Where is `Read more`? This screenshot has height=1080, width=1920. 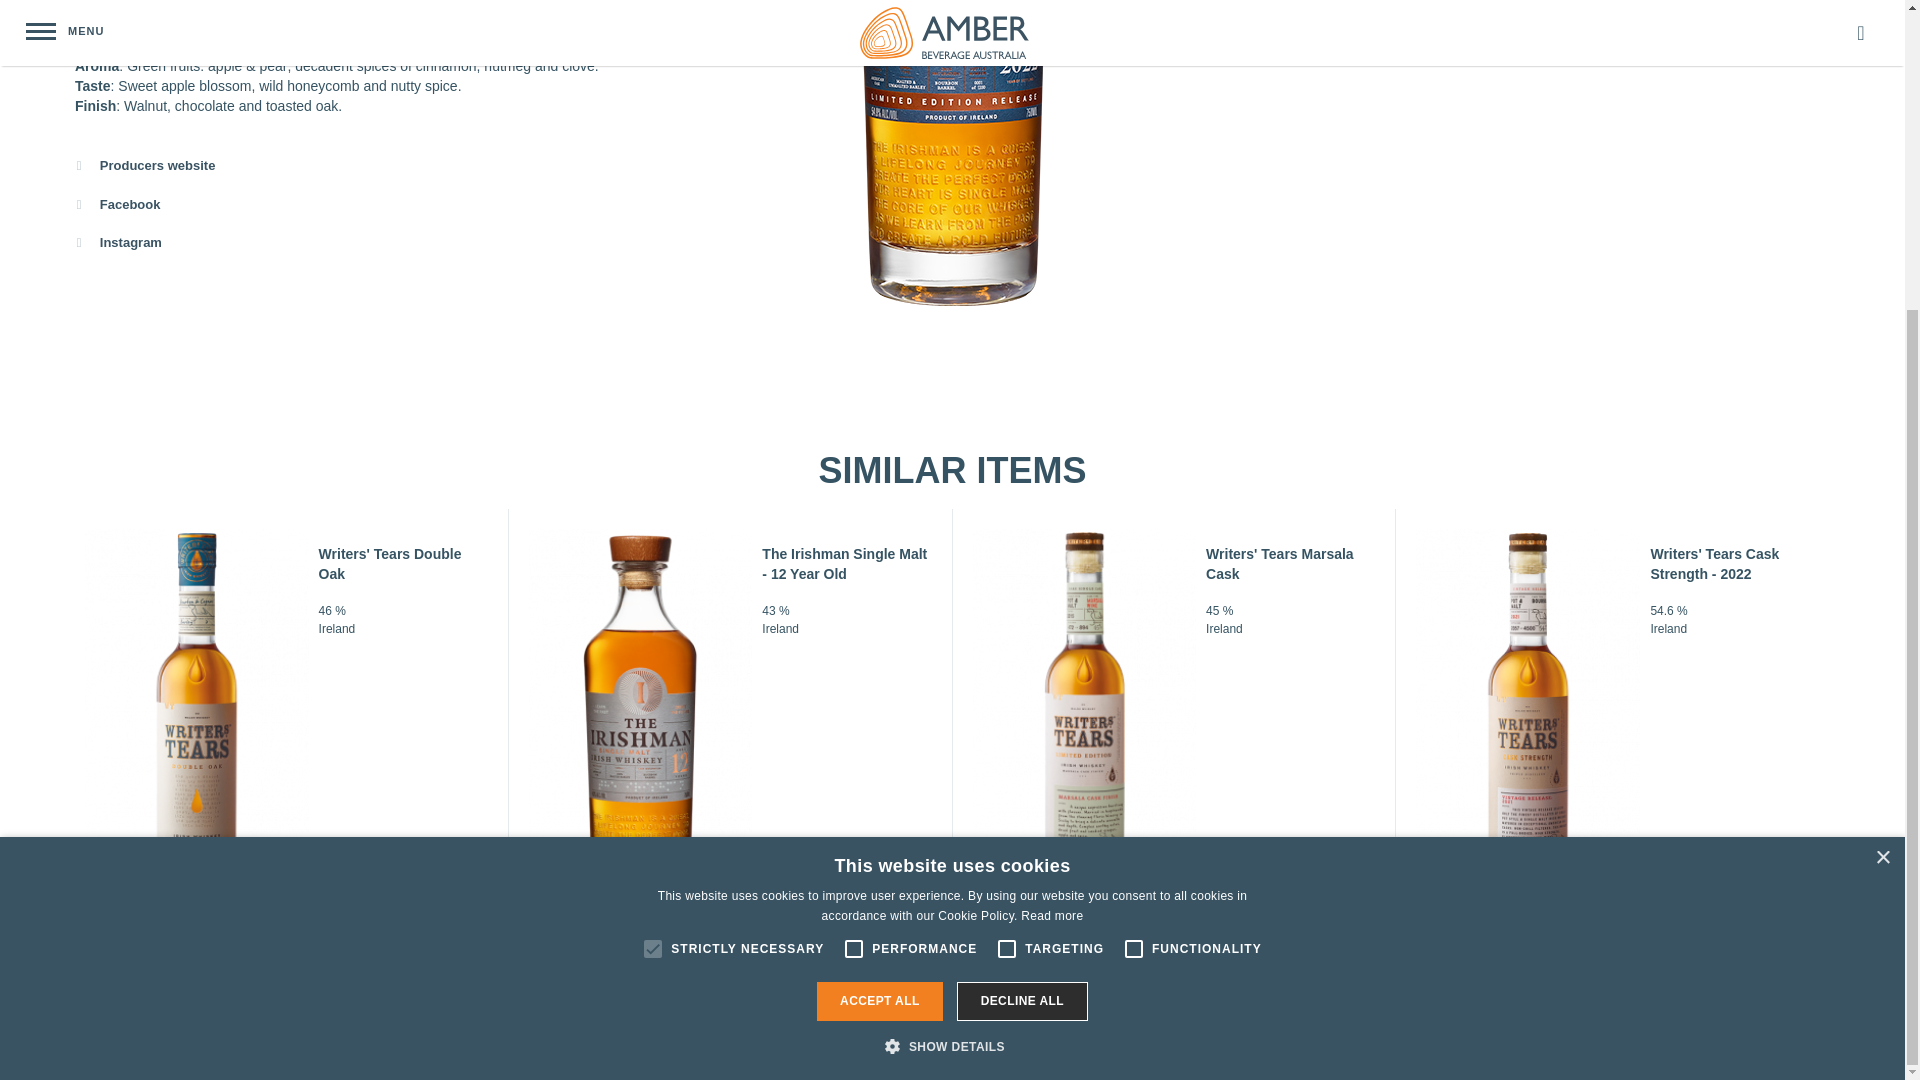 Read more is located at coordinates (1052, 494).